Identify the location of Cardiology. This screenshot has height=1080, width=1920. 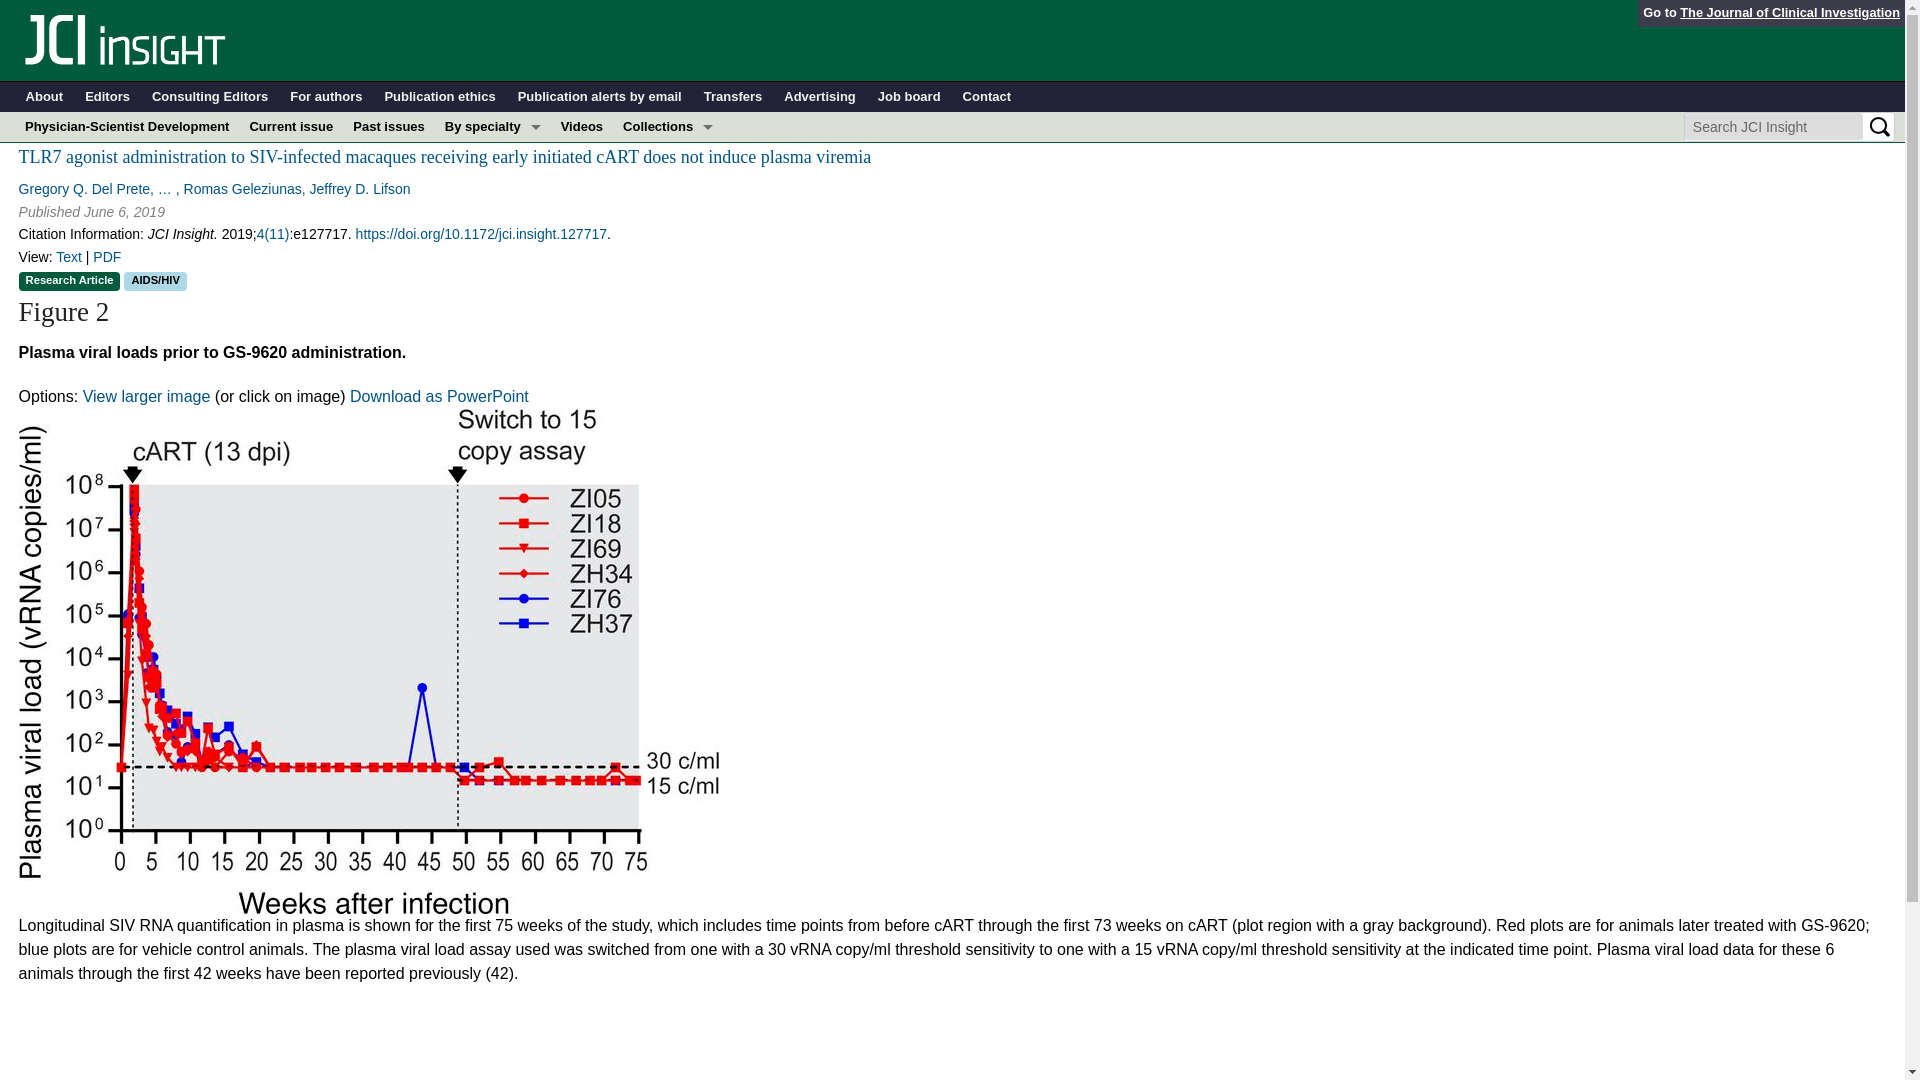
(493, 186).